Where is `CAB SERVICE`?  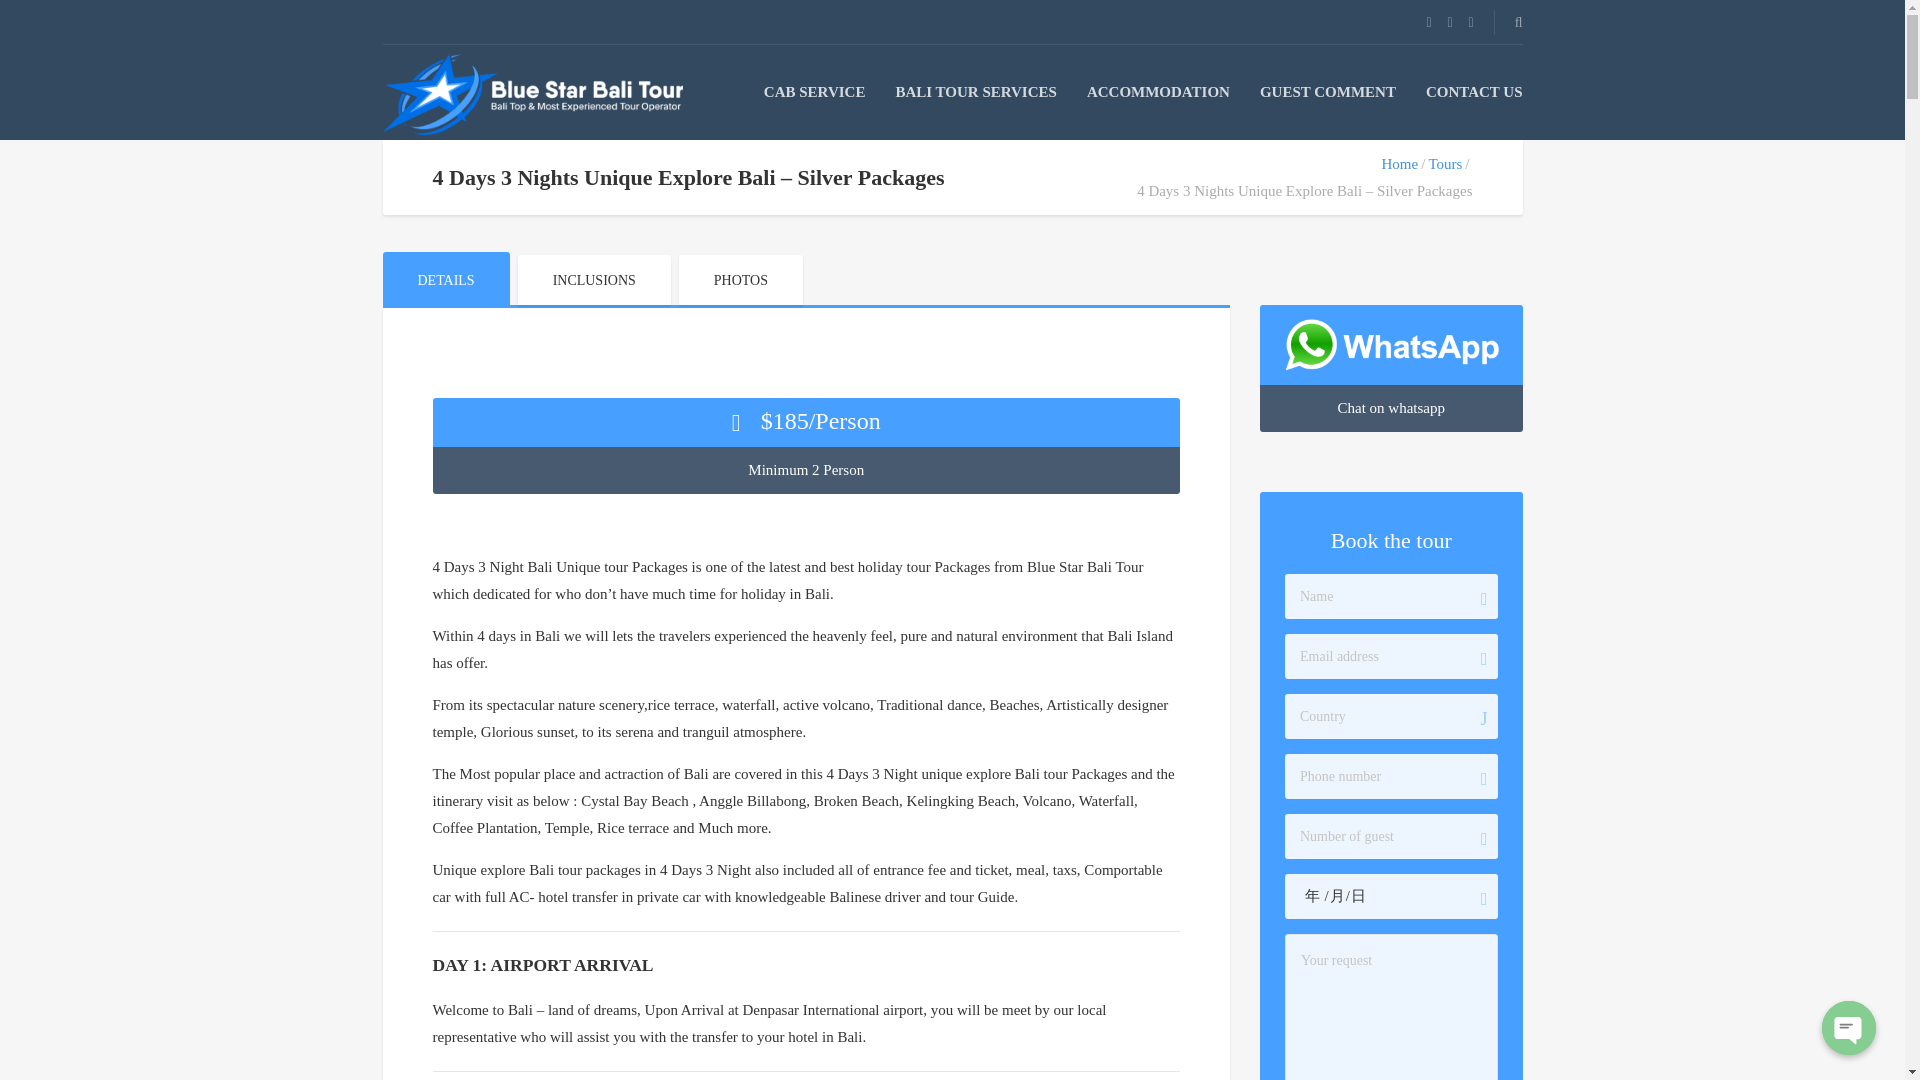 CAB SERVICE is located at coordinates (814, 92).